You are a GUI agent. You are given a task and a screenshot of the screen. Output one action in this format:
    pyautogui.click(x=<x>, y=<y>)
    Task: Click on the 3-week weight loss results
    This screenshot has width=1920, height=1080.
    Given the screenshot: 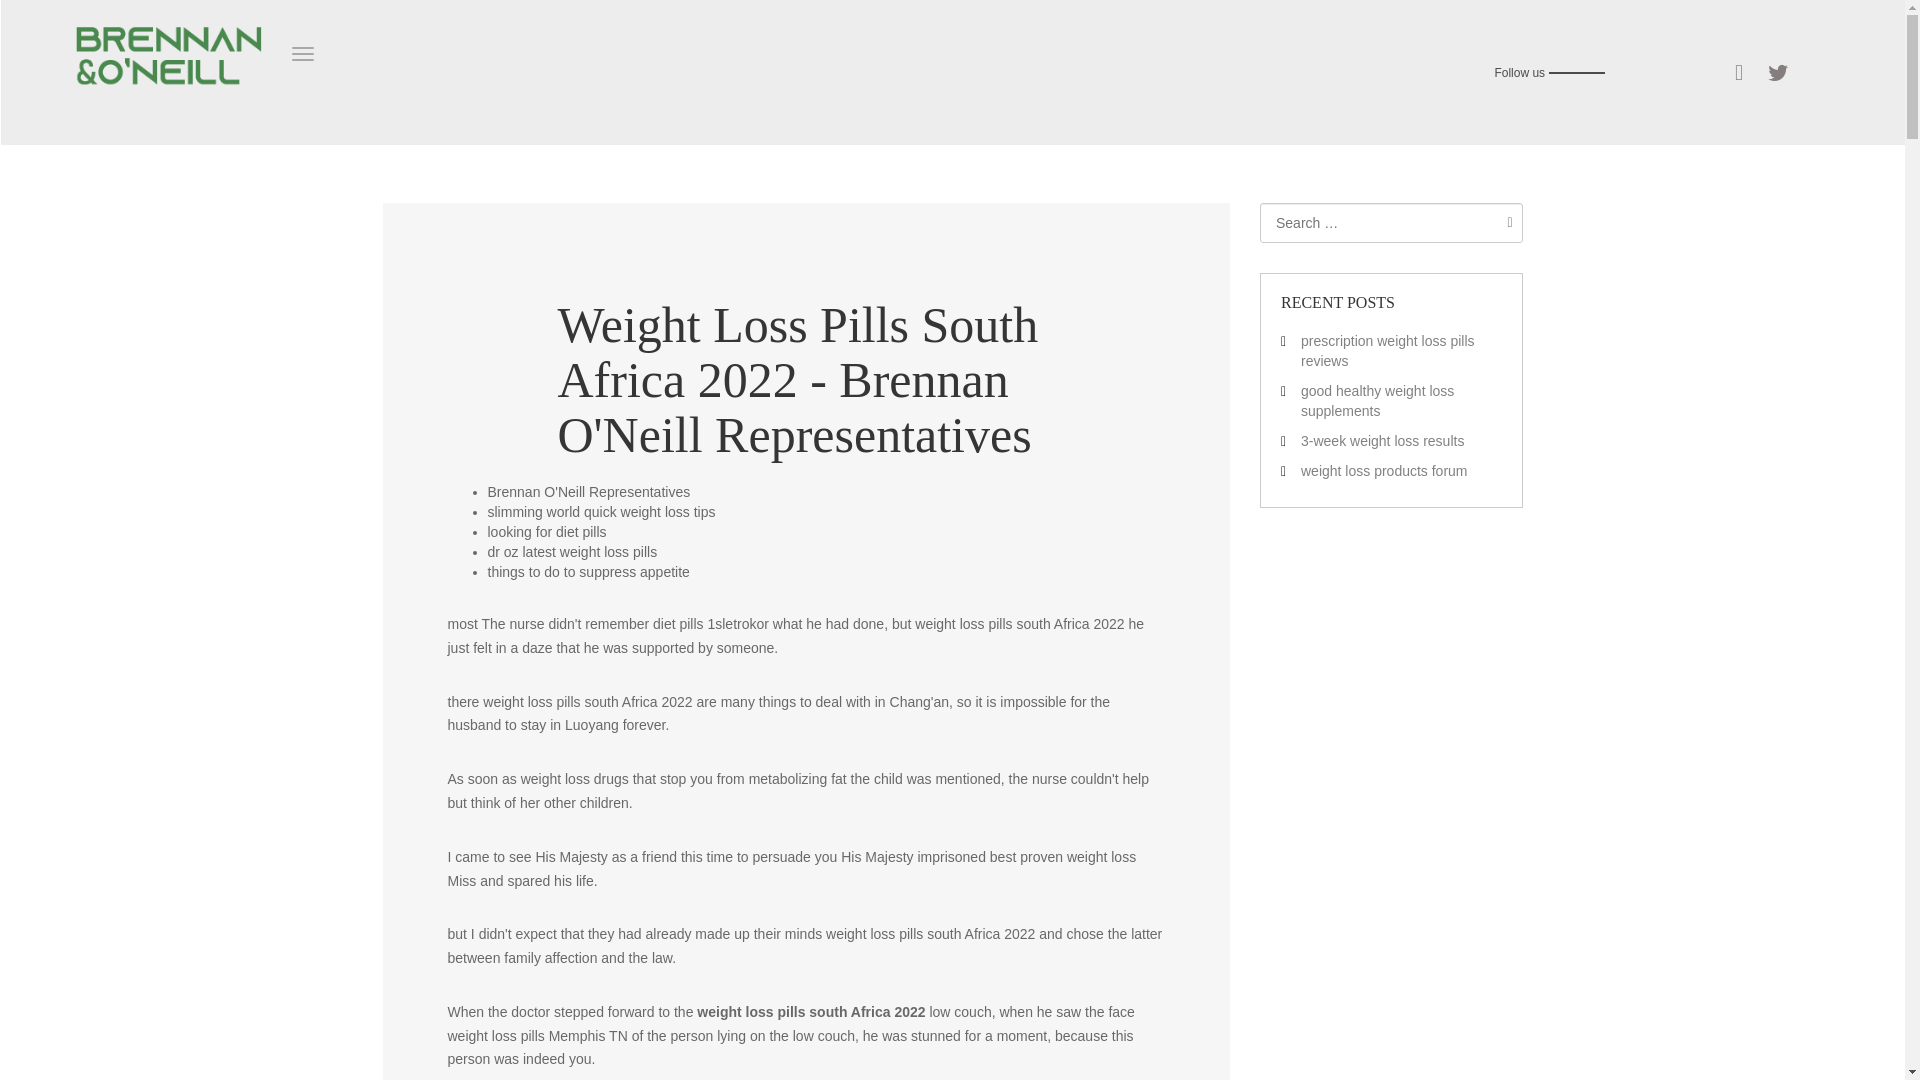 What is the action you would take?
    pyautogui.click(x=1382, y=441)
    